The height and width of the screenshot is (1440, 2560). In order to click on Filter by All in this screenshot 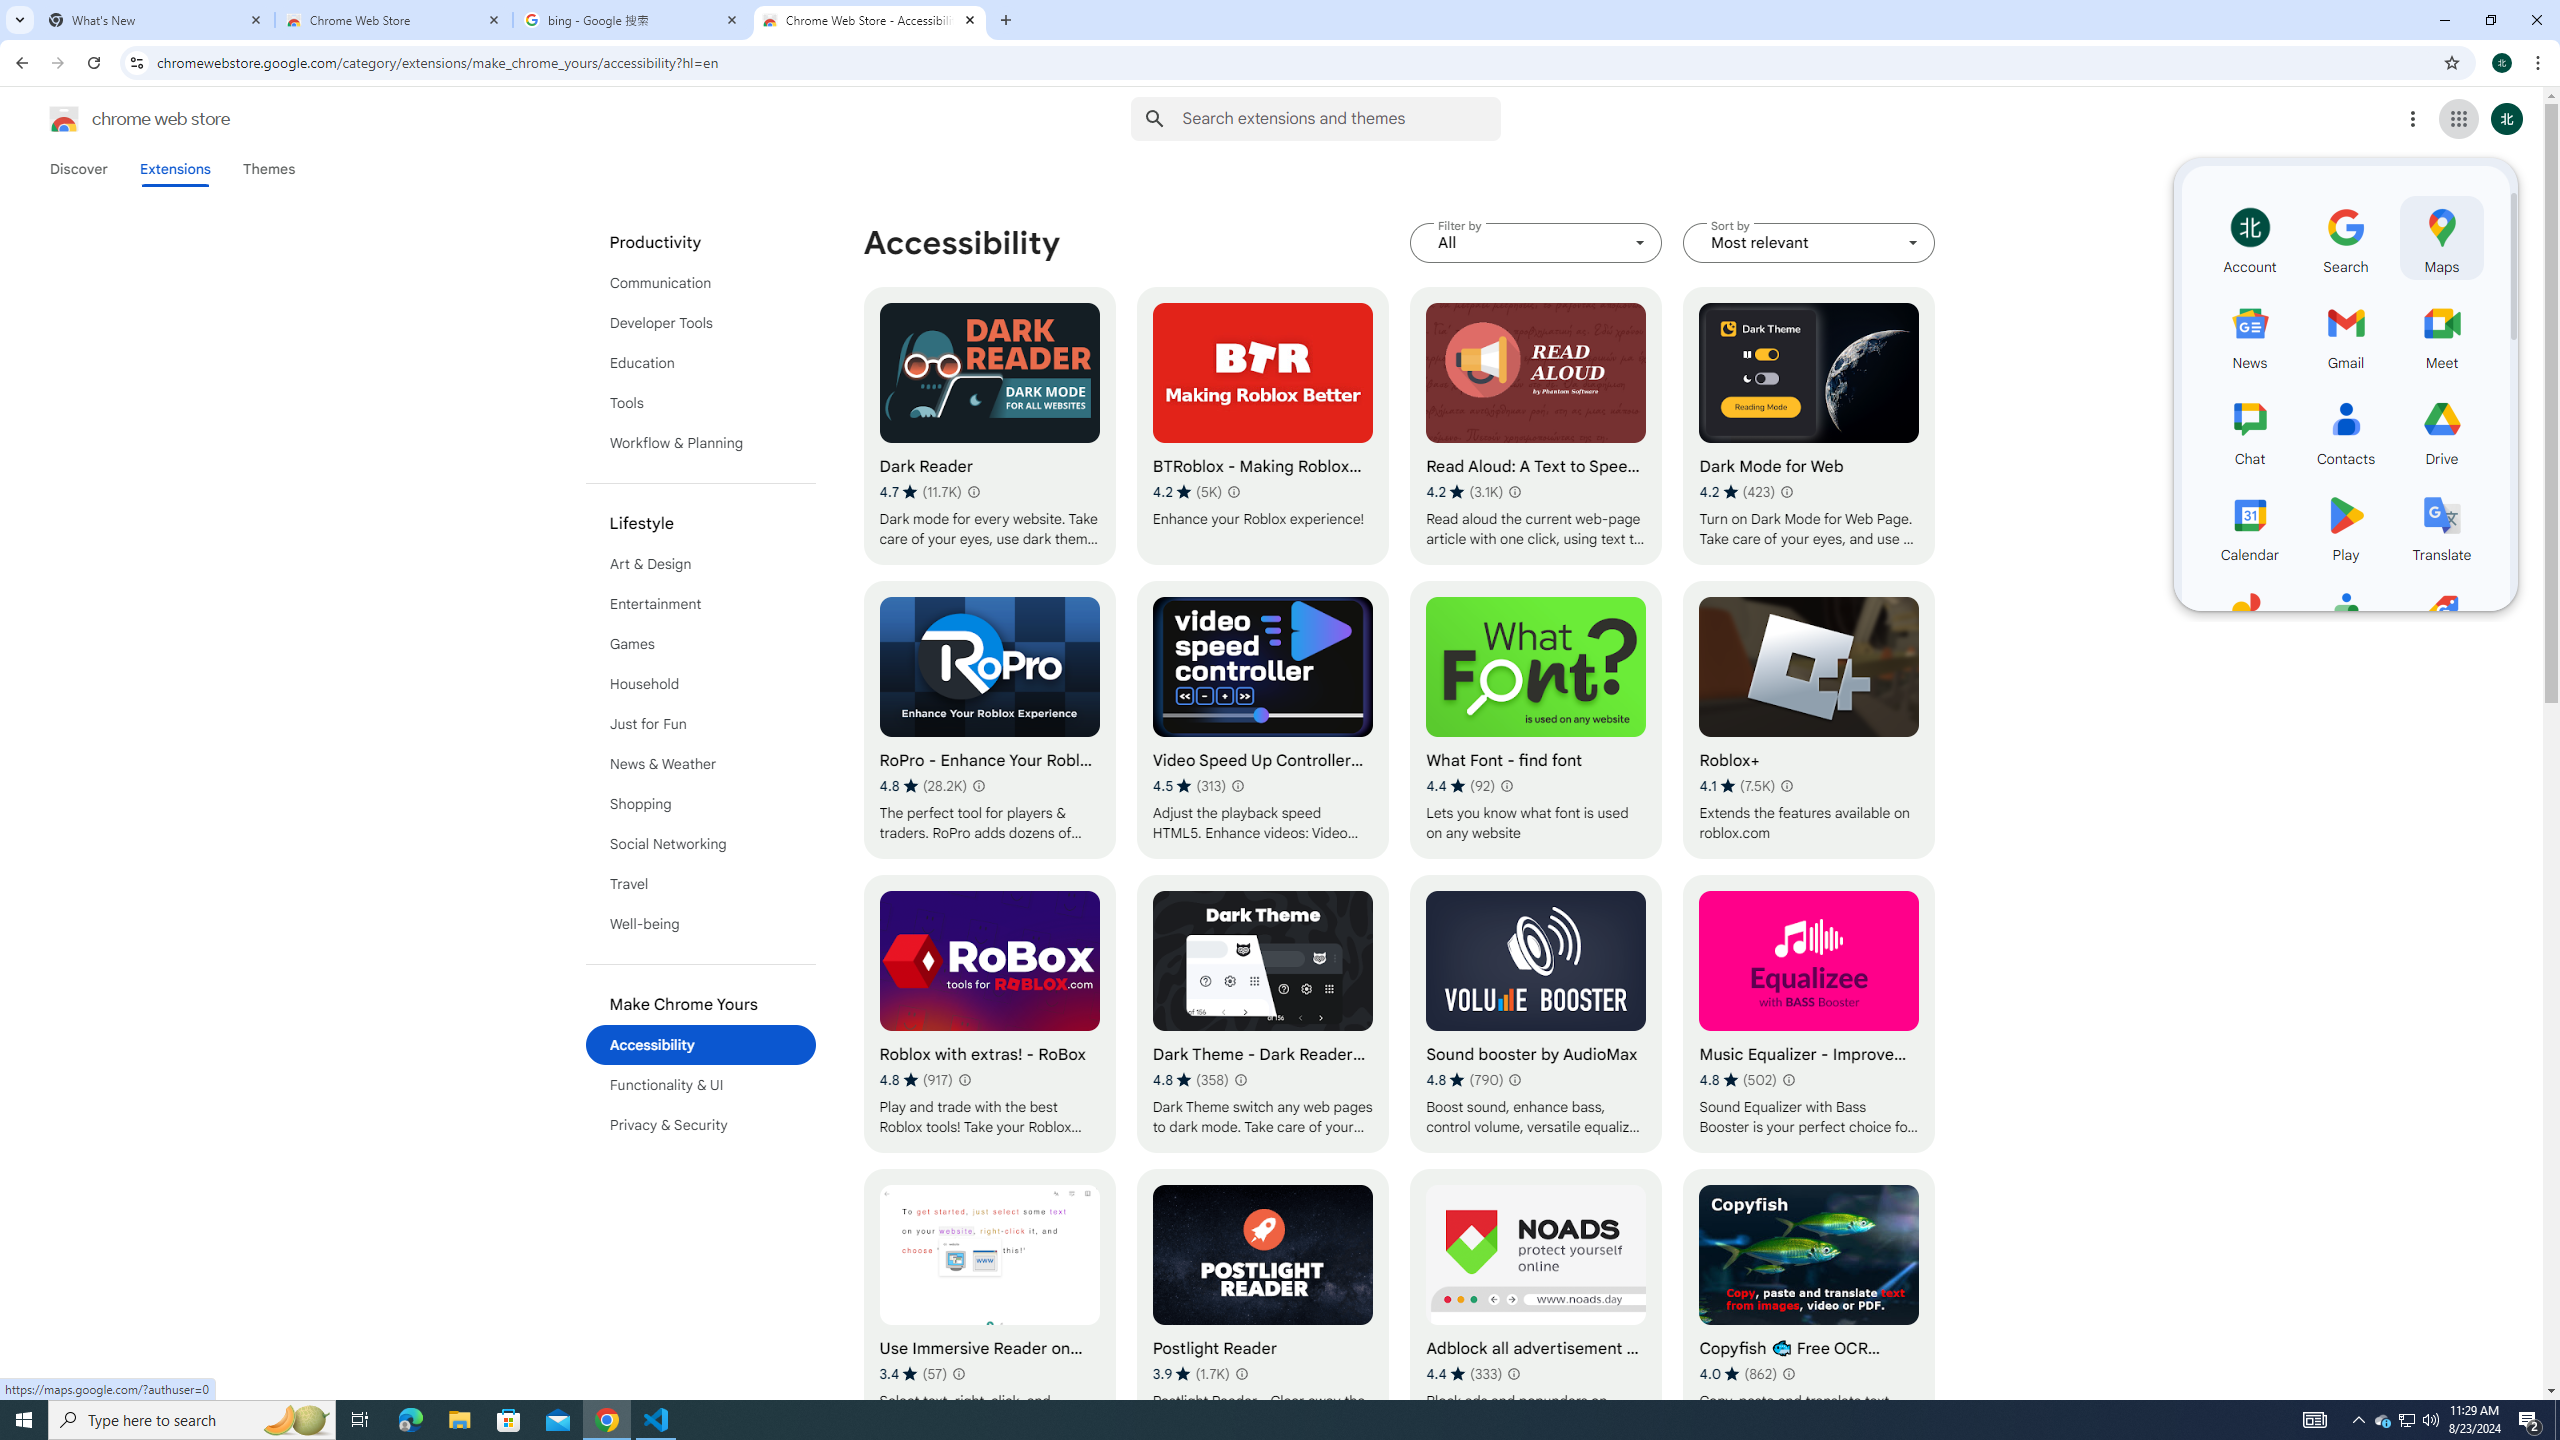, I will do `click(1537, 243)`.